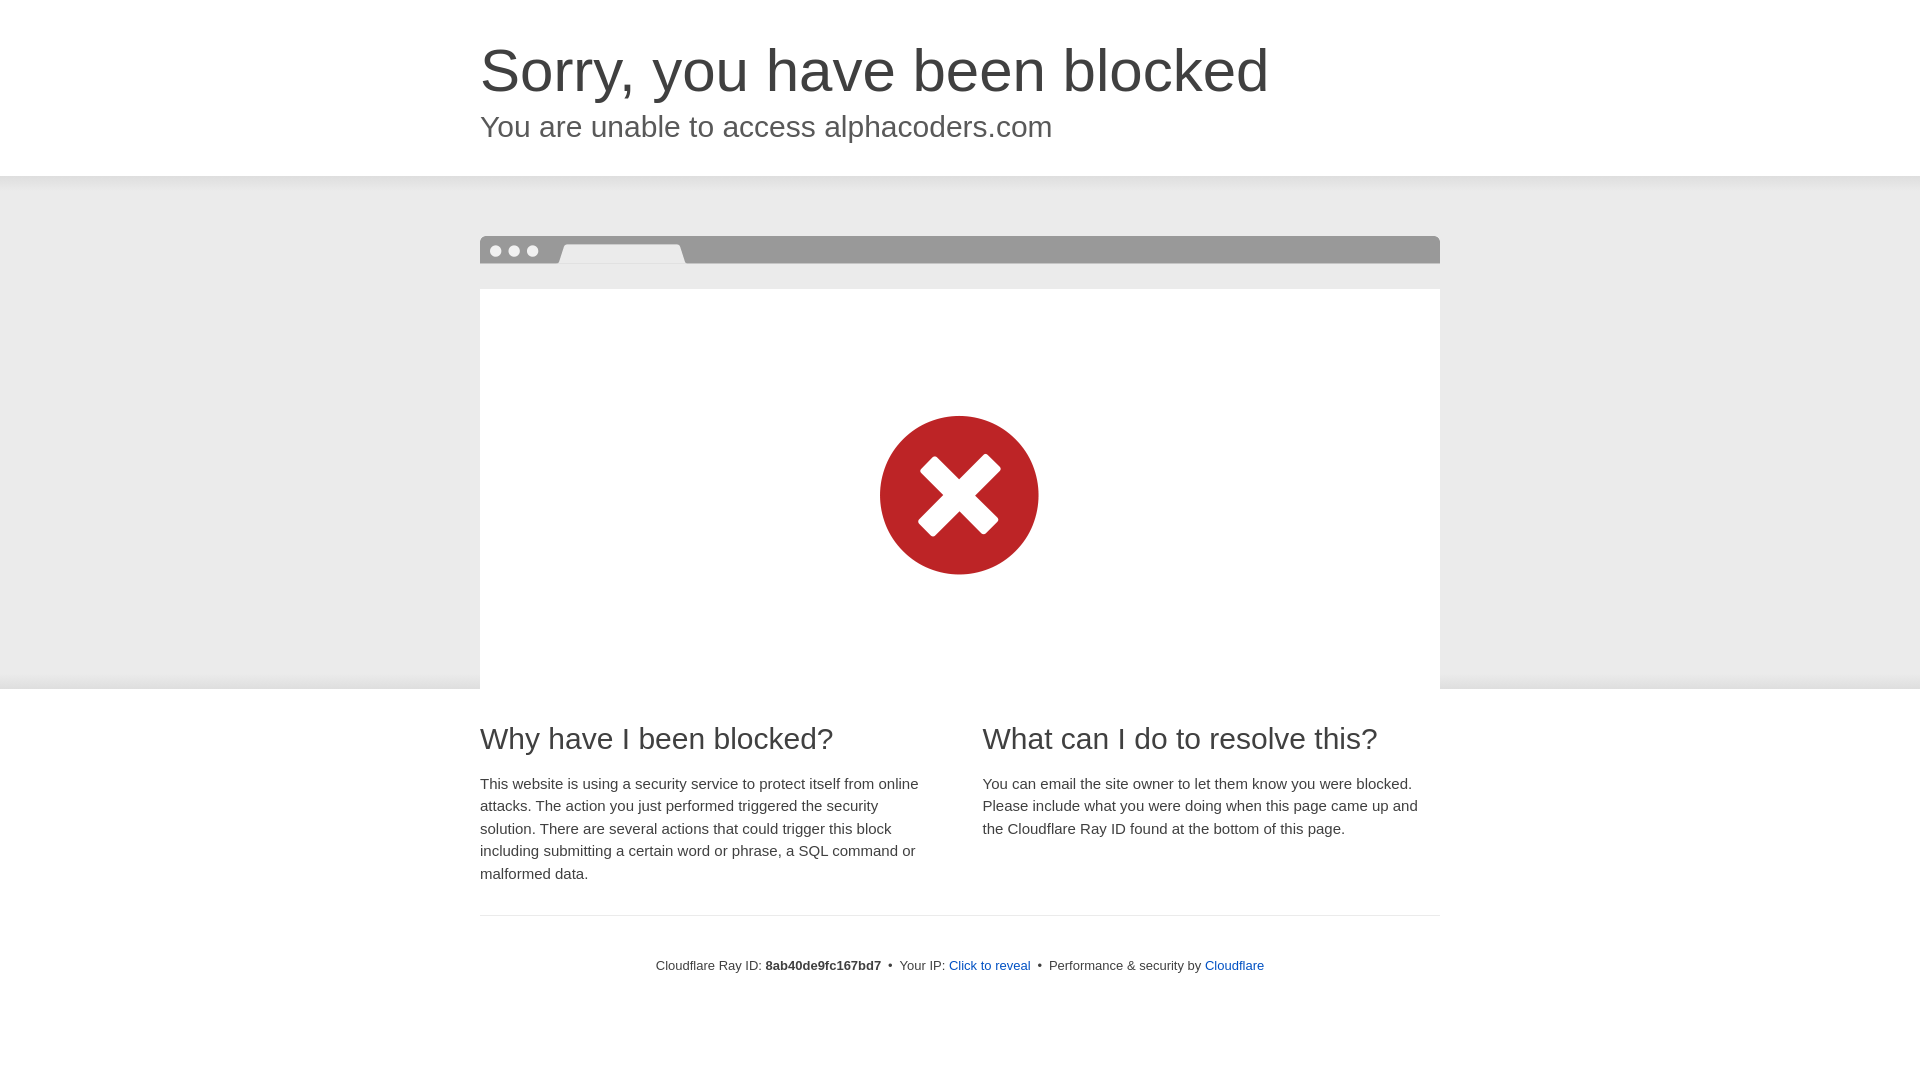  Describe the element at coordinates (1234, 965) in the screenshot. I see `Cloudflare` at that location.